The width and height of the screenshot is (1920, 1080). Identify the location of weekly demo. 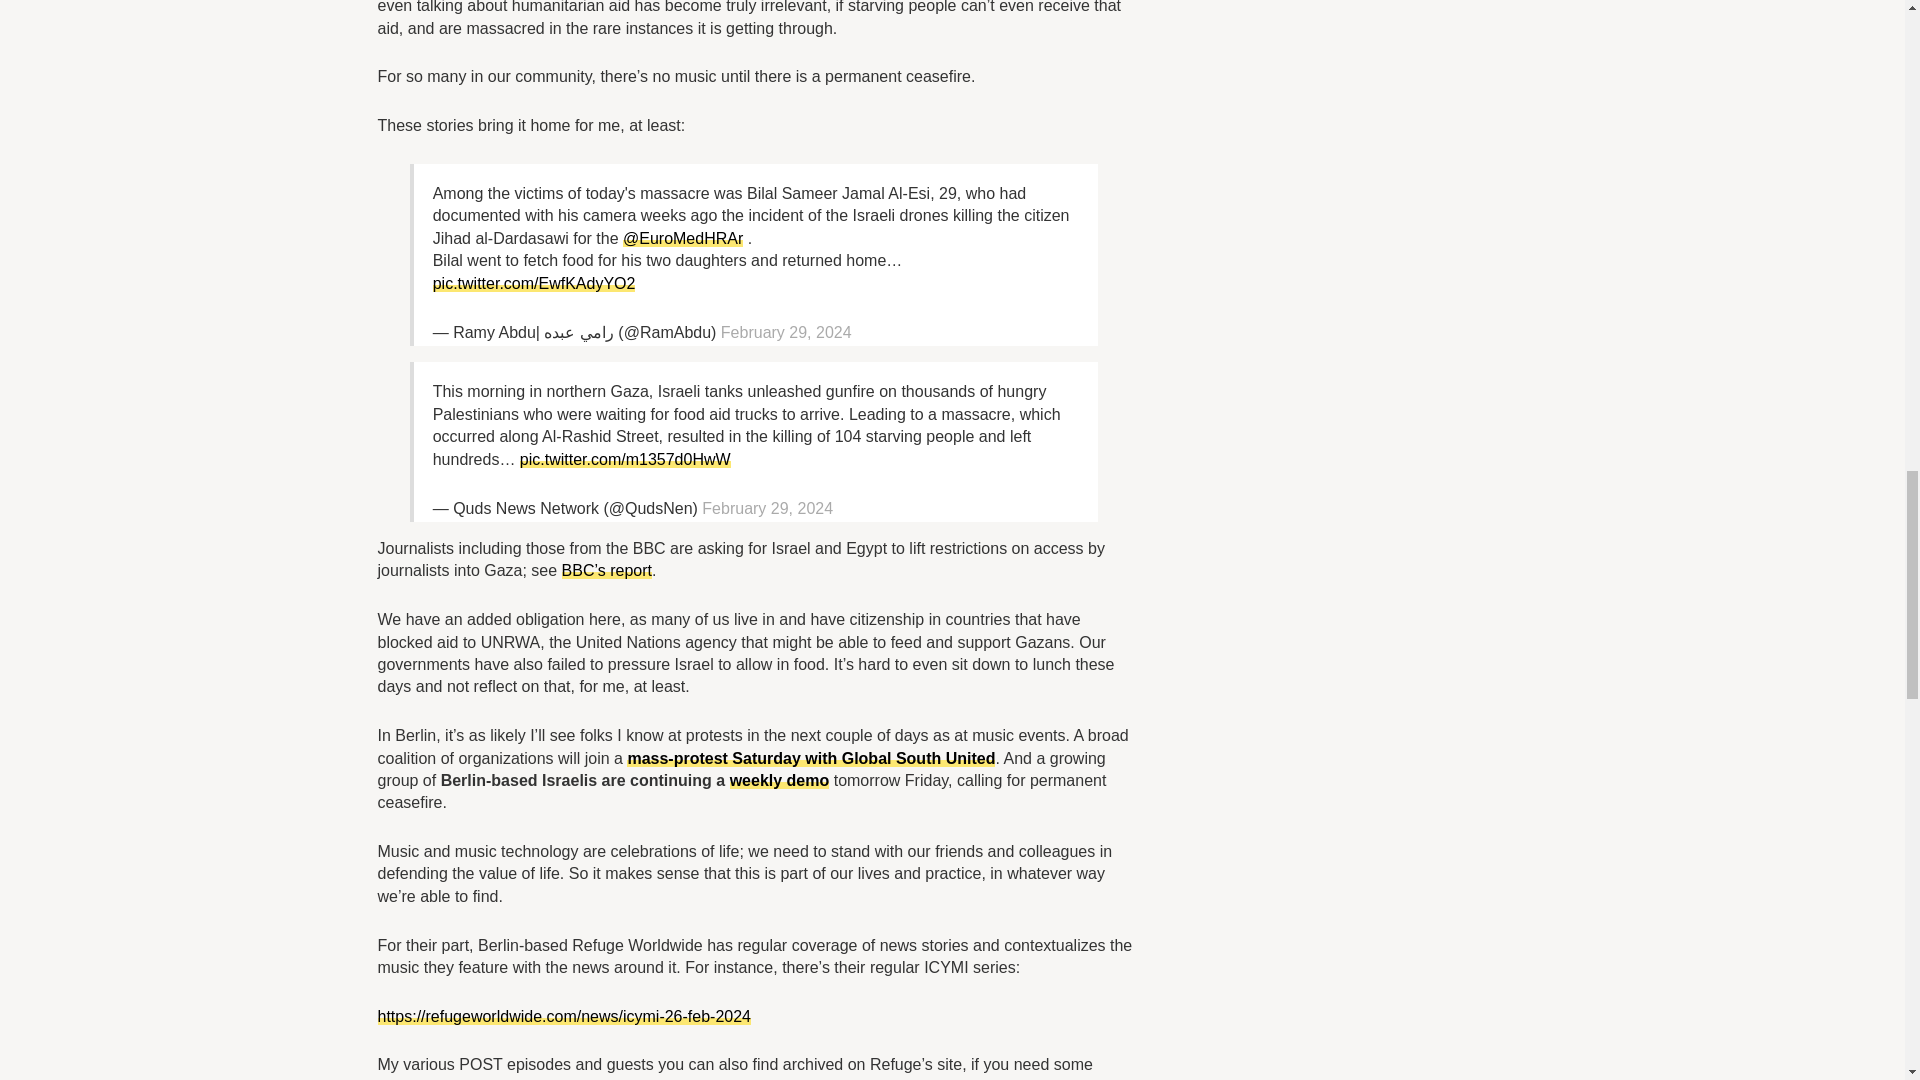
(779, 780).